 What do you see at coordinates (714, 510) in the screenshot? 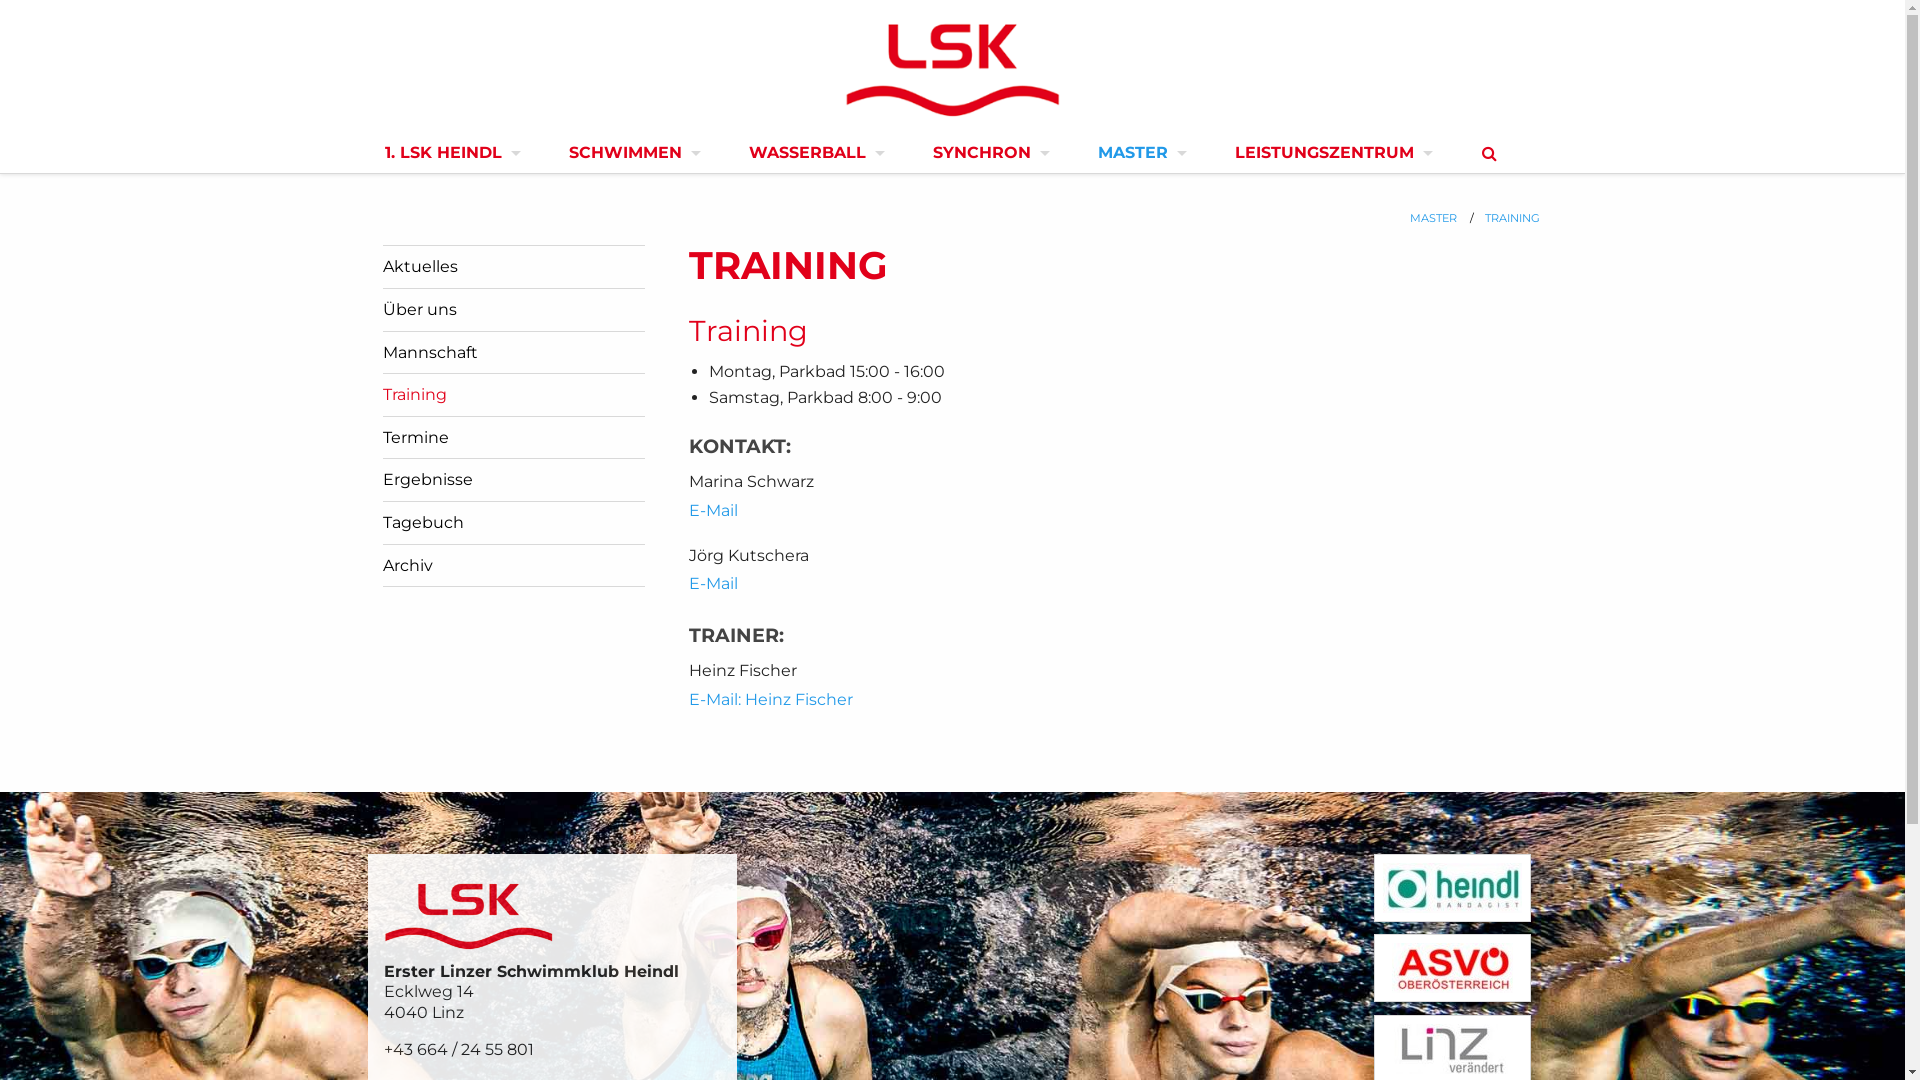
I see `E-Mail` at bounding box center [714, 510].